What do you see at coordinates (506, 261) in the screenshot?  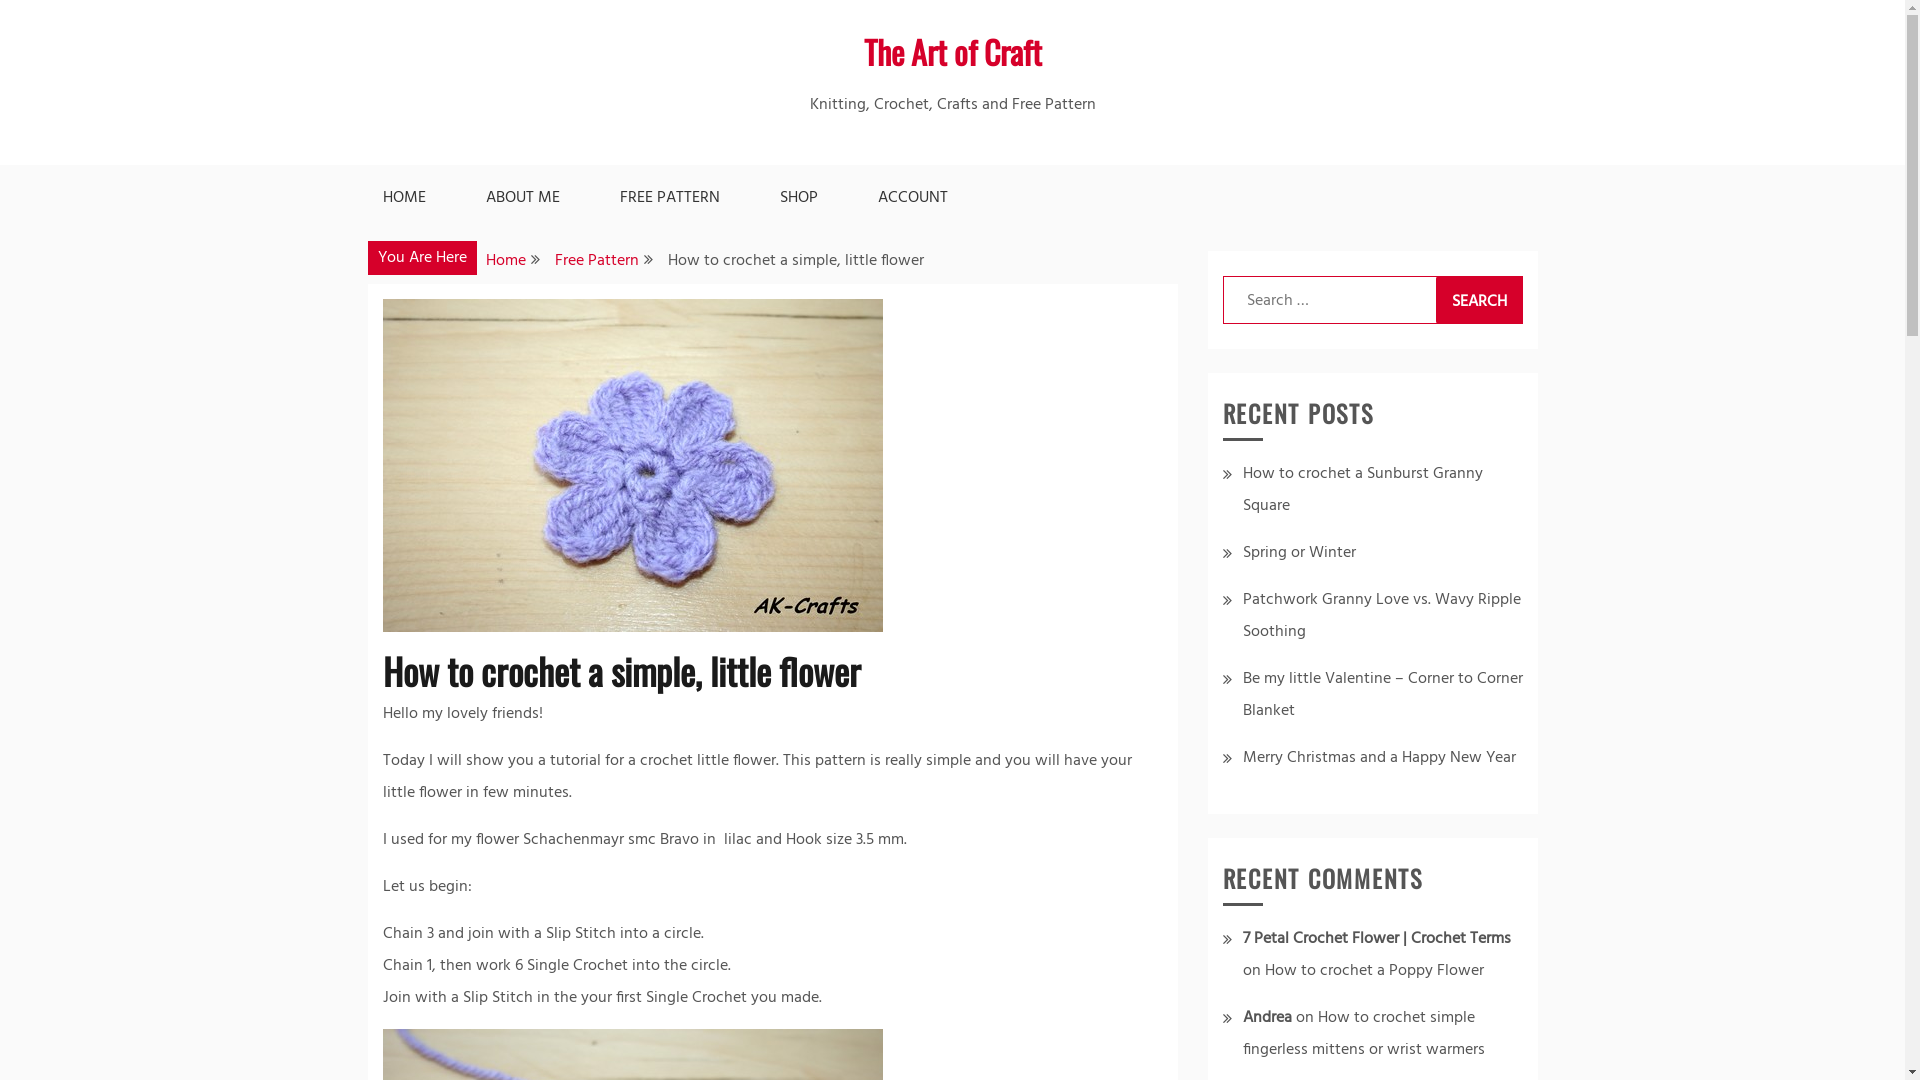 I see `Home` at bounding box center [506, 261].